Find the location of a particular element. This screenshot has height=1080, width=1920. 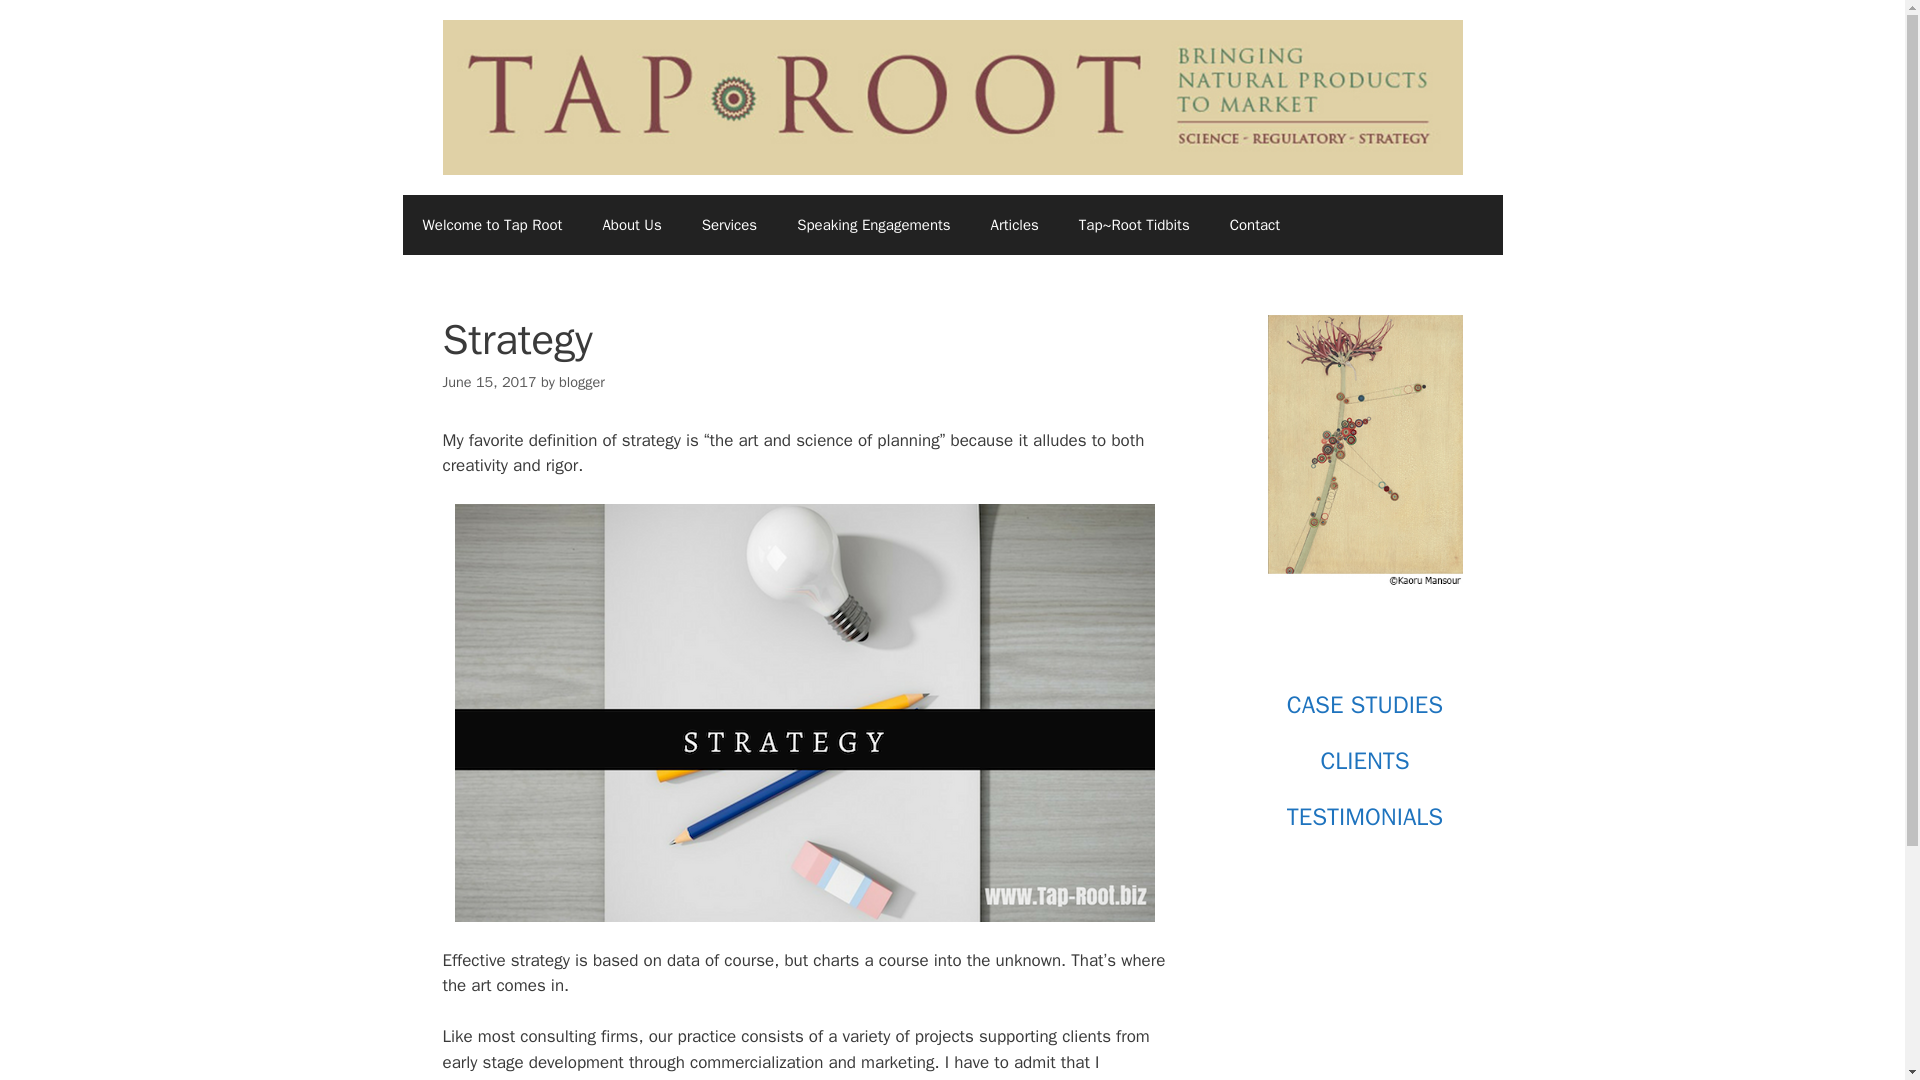

Articles is located at coordinates (1015, 224).